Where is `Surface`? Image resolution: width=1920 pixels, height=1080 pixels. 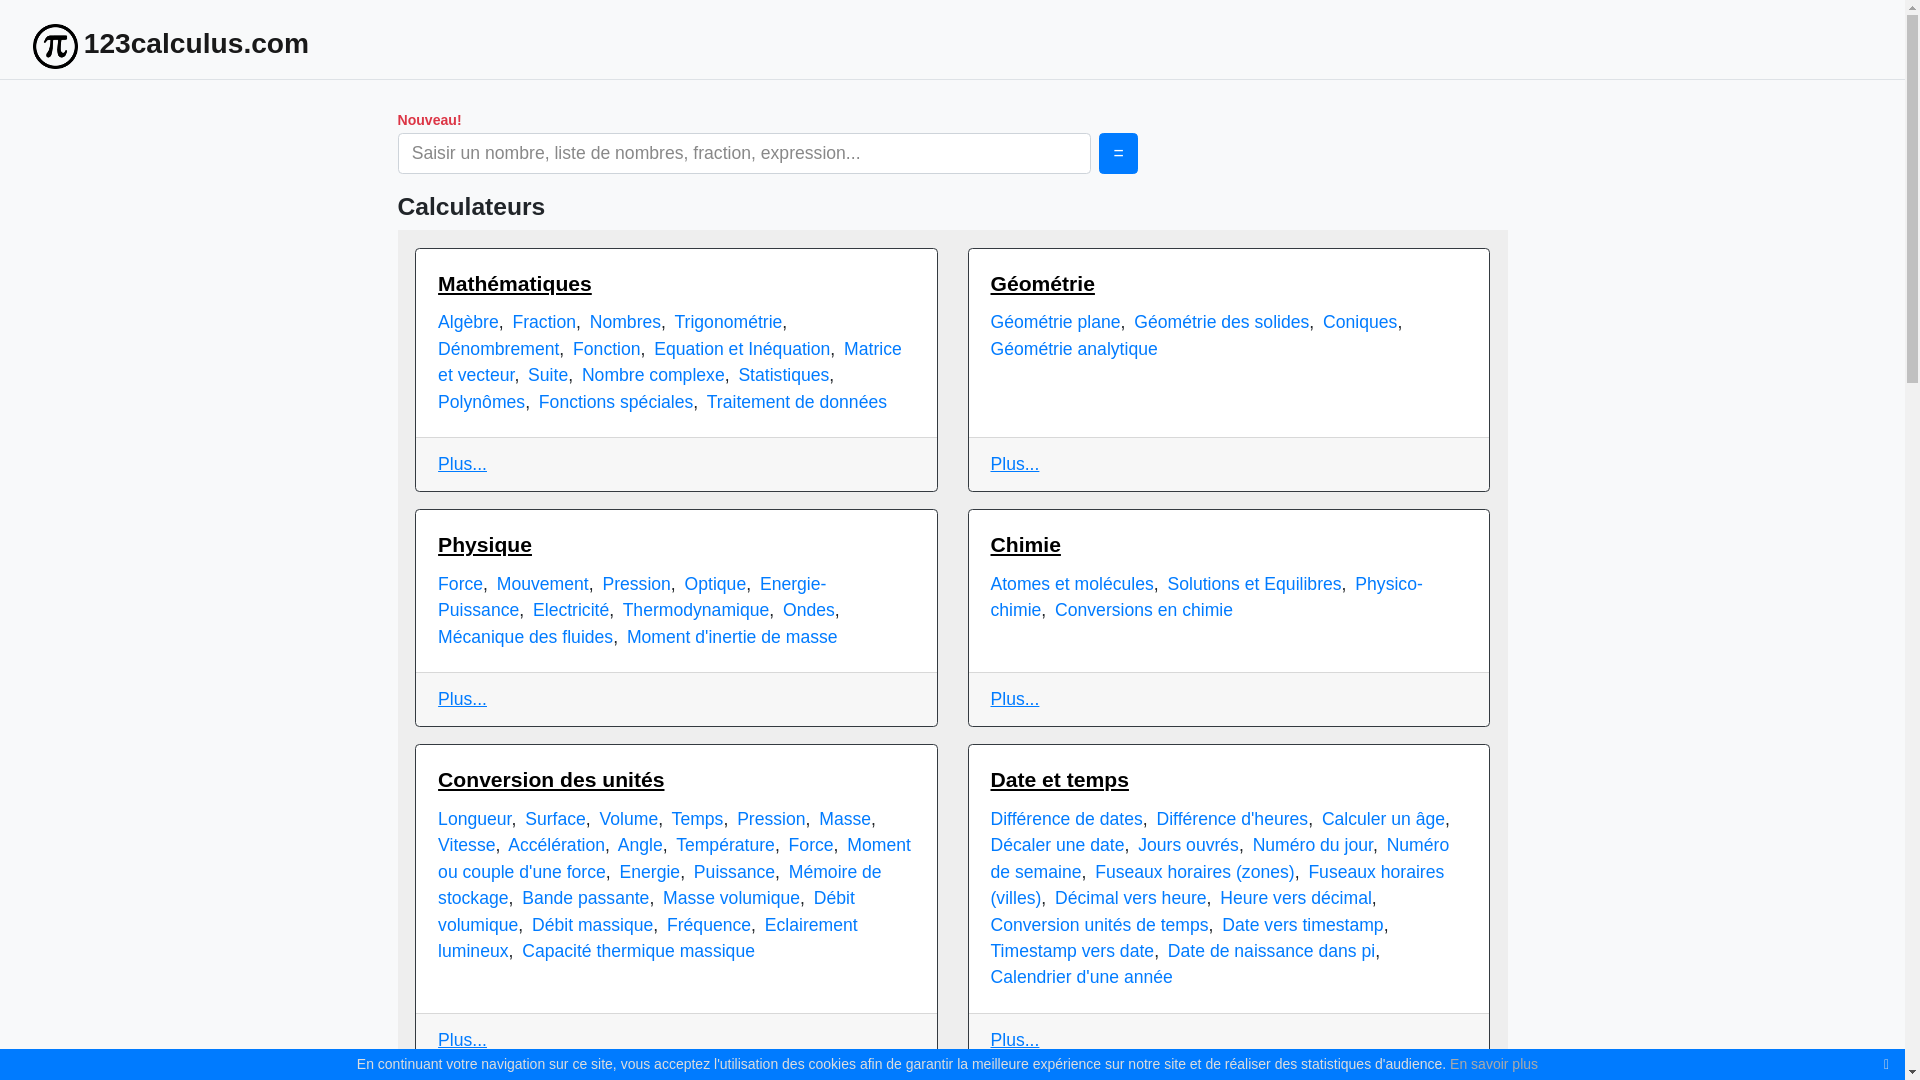
Surface is located at coordinates (556, 819).